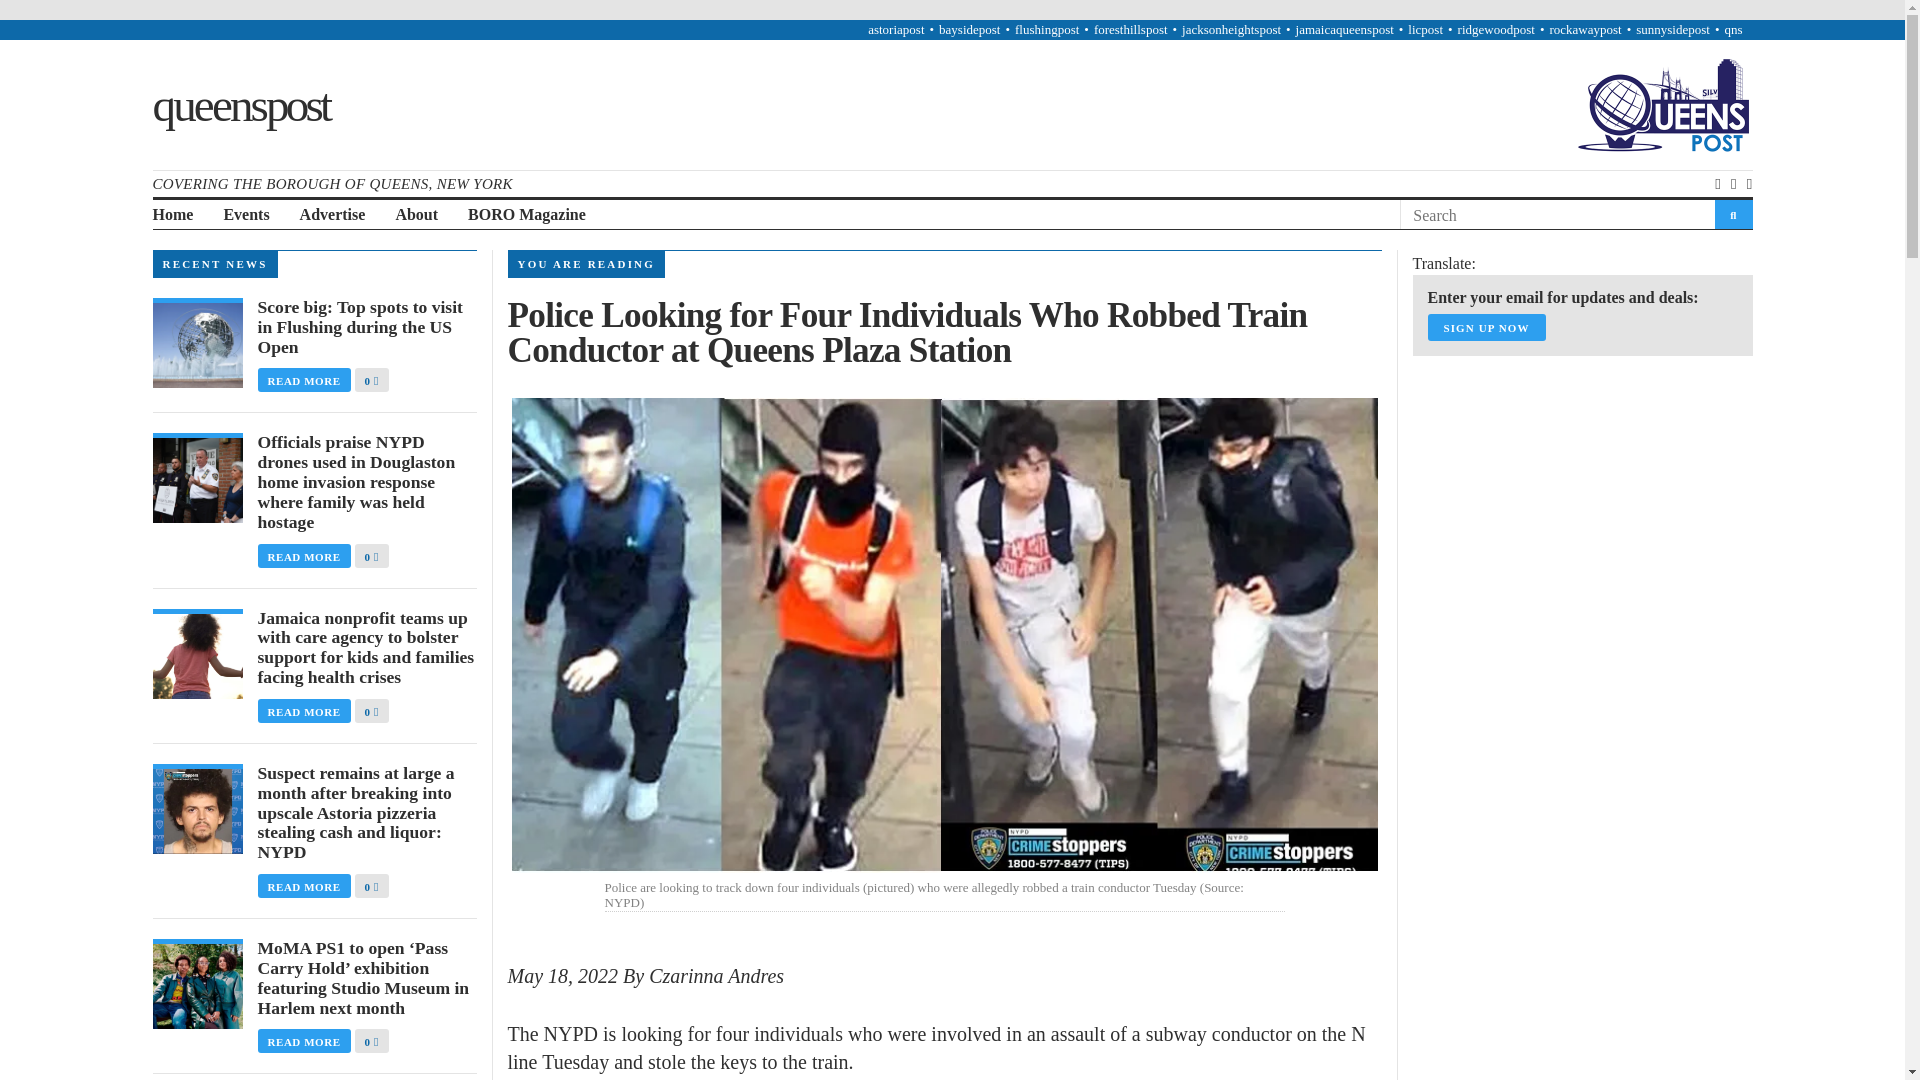 The image size is (1920, 1080). Describe the element at coordinates (1425, 28) in the screenshot. I see `licpost` at that location.